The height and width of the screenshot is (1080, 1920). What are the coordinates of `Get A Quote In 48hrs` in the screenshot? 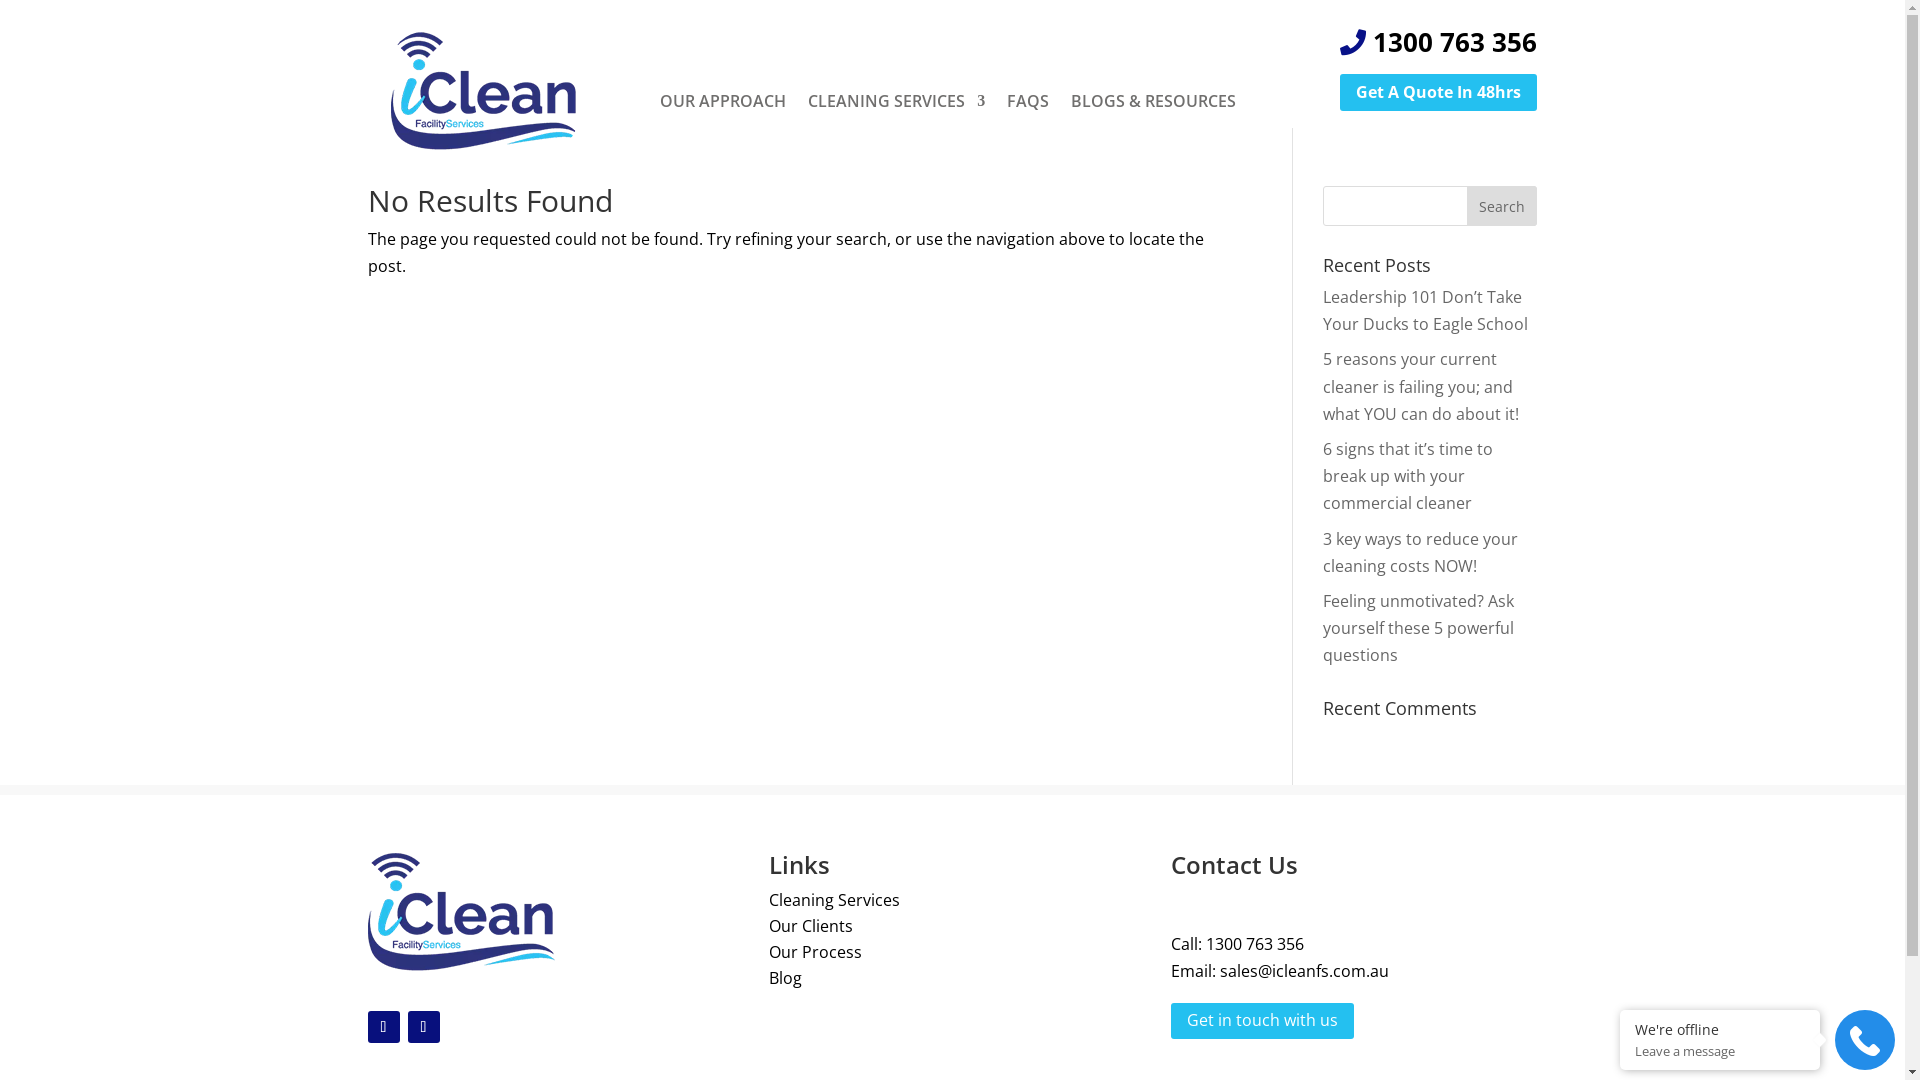 It's located at (1438, 92).